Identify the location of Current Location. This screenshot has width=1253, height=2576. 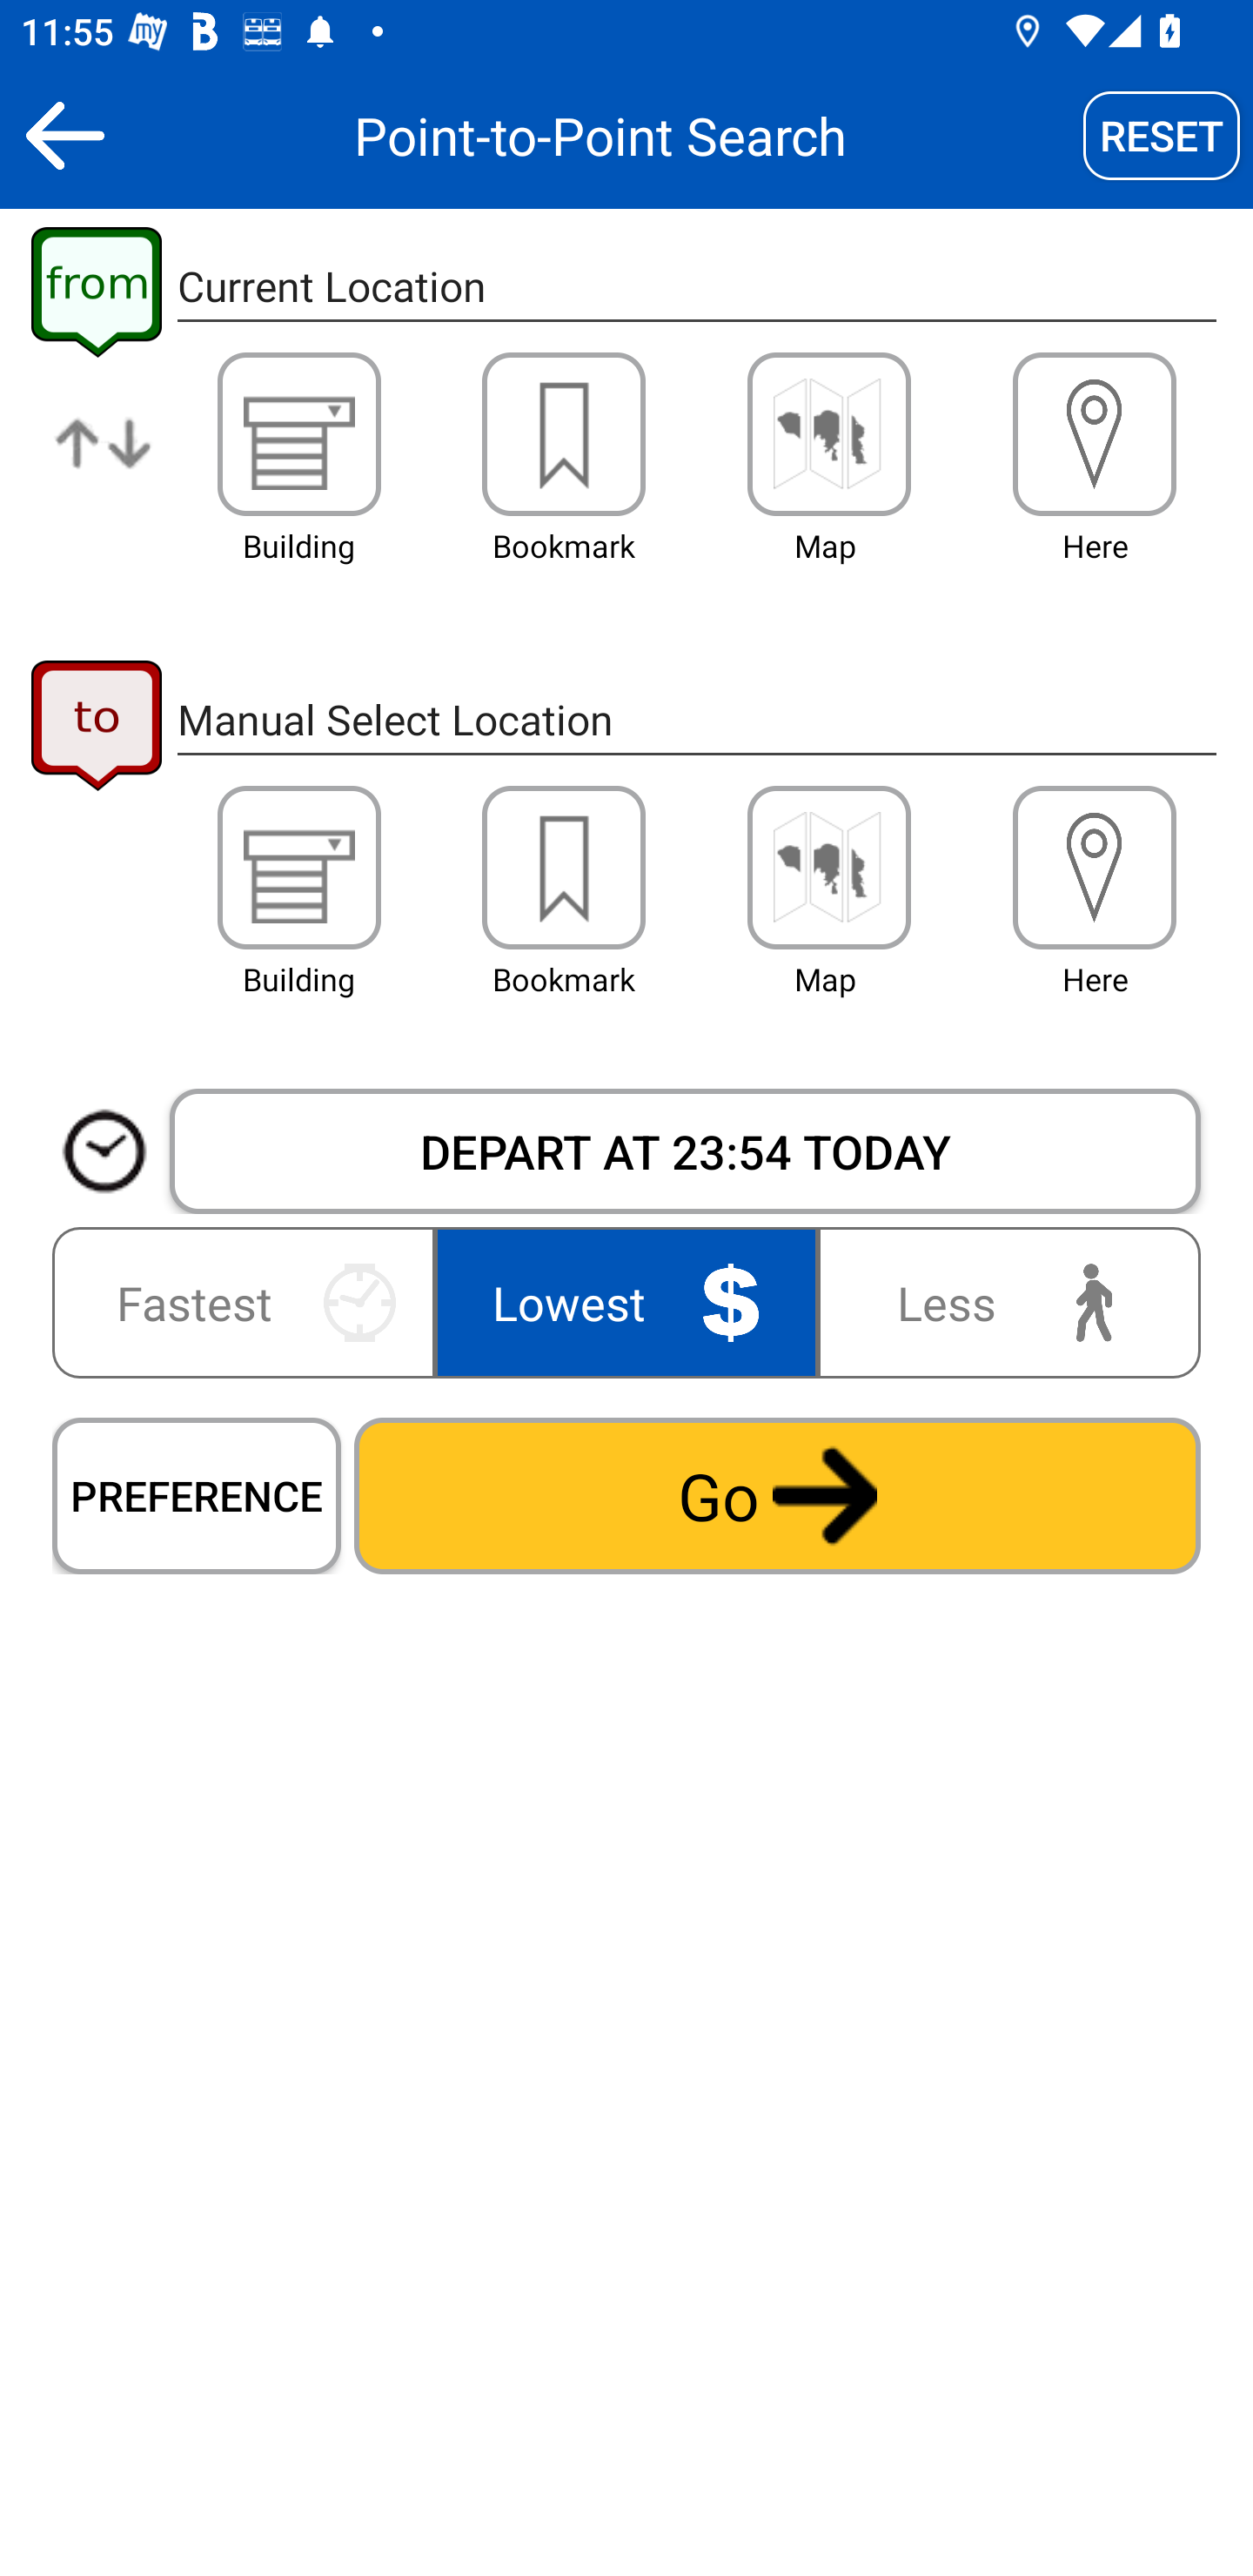
(696, 287).